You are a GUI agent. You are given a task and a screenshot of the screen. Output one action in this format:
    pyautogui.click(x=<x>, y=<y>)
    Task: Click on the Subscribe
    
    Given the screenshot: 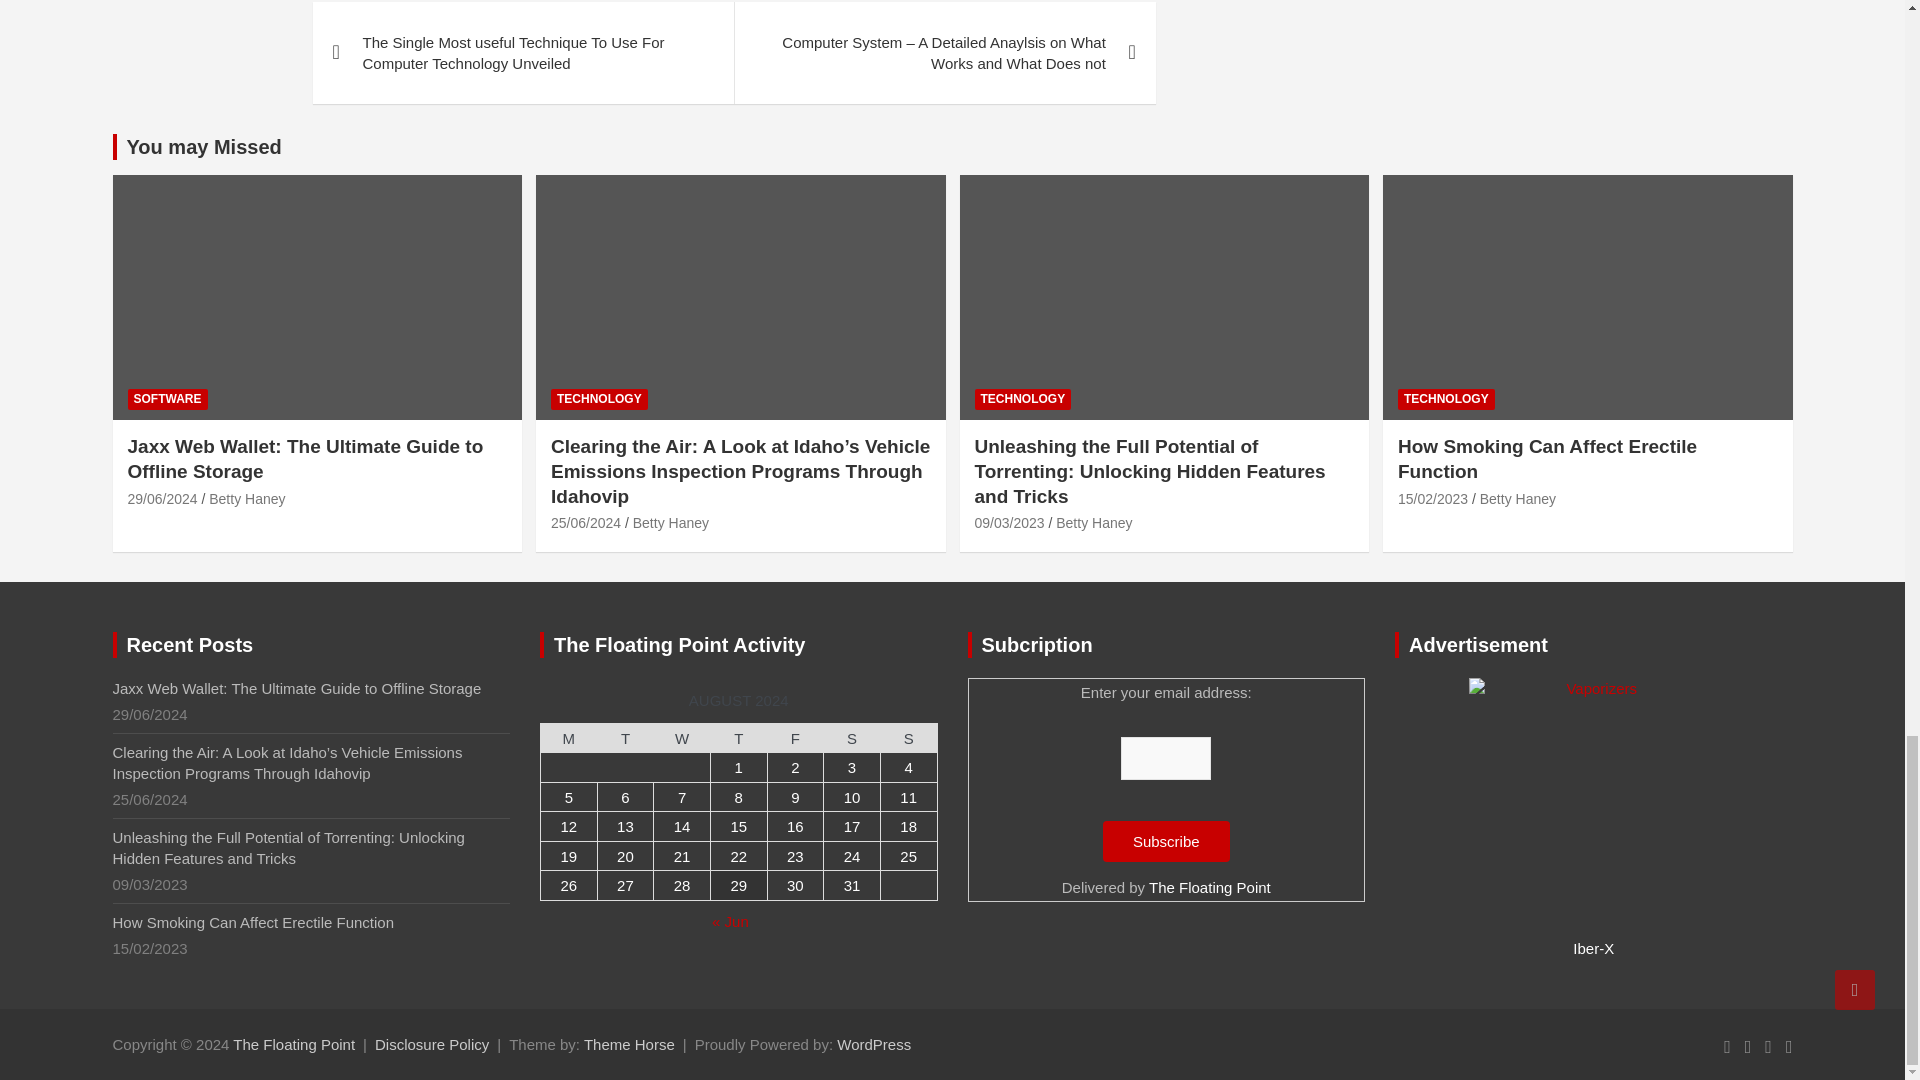 What is the action you would take?
    pyautogui.click(x=1166, y=840)
    